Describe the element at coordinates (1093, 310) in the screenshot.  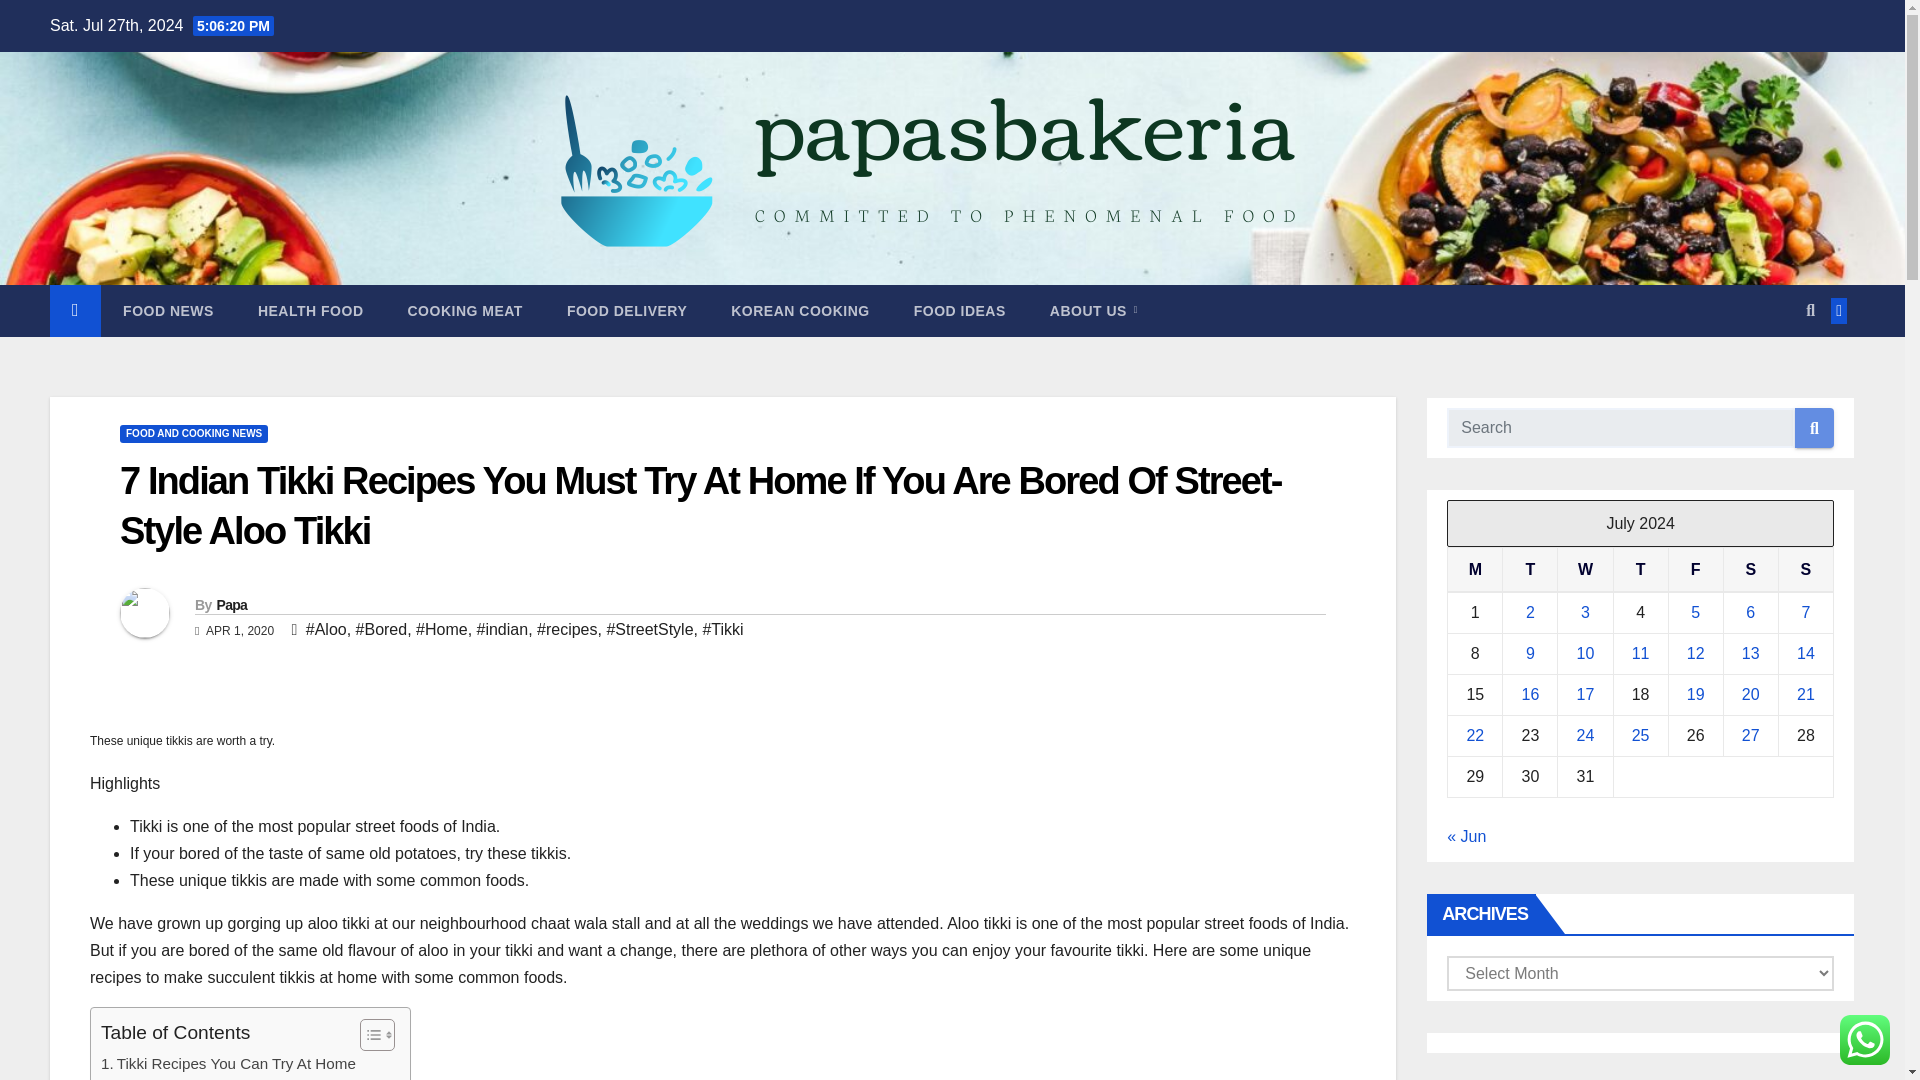
I see `About Us` at that location.